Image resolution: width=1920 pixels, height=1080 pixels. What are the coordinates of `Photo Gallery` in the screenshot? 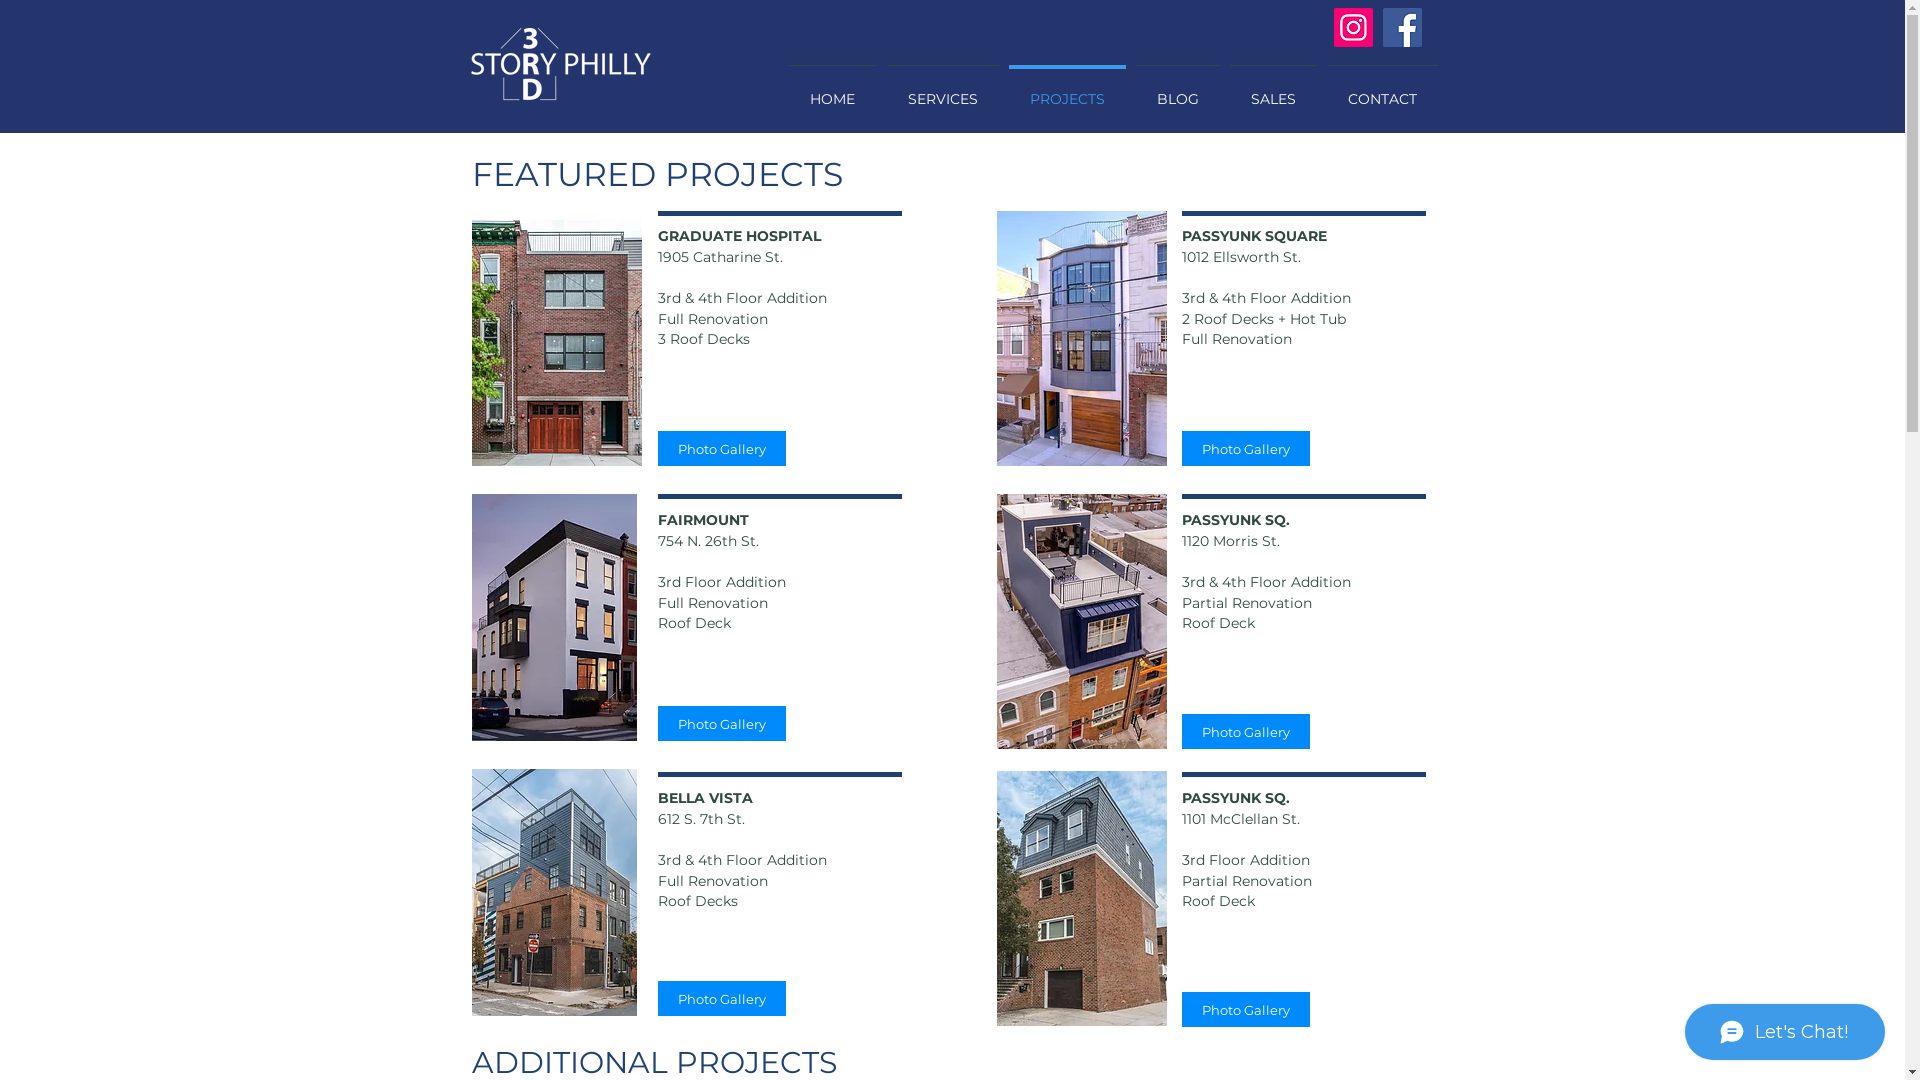 It's located at (722, 724).